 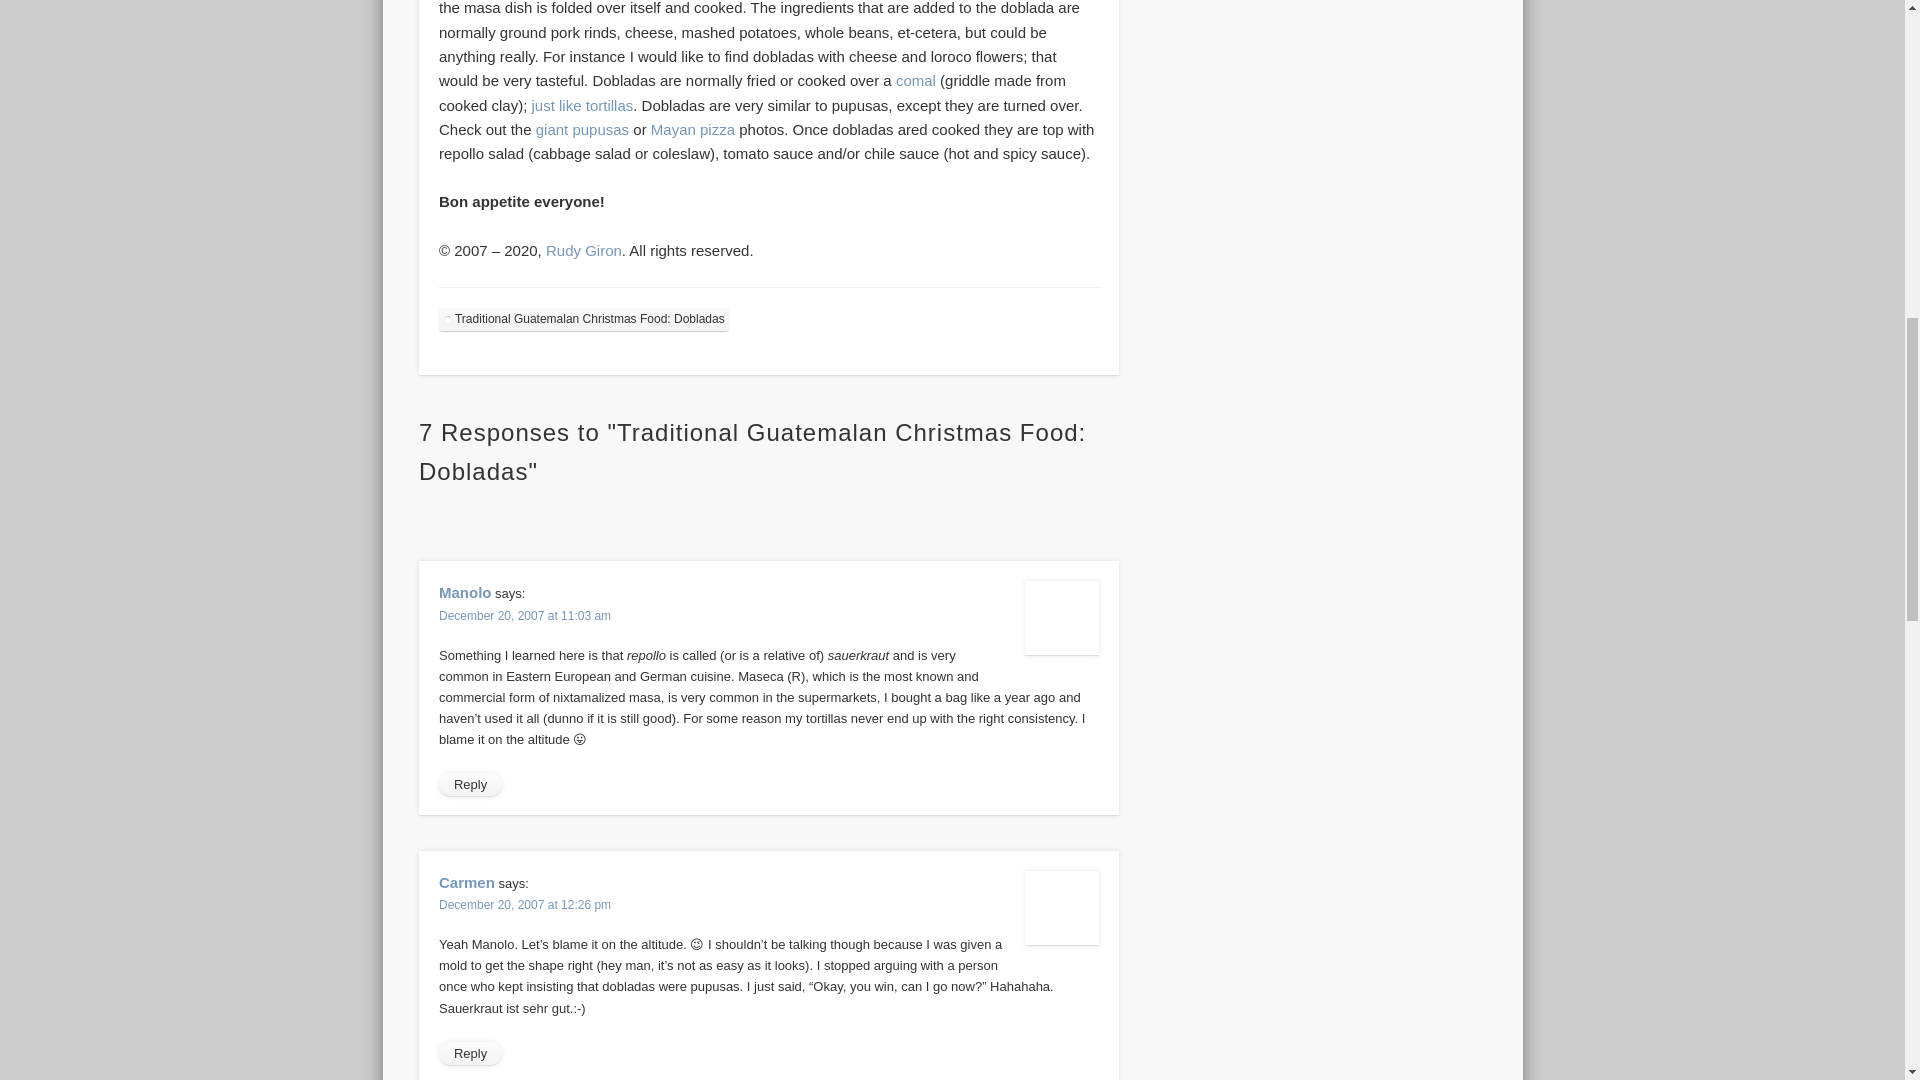 I want to click on giant pupusas, so click(x=582, y=129).